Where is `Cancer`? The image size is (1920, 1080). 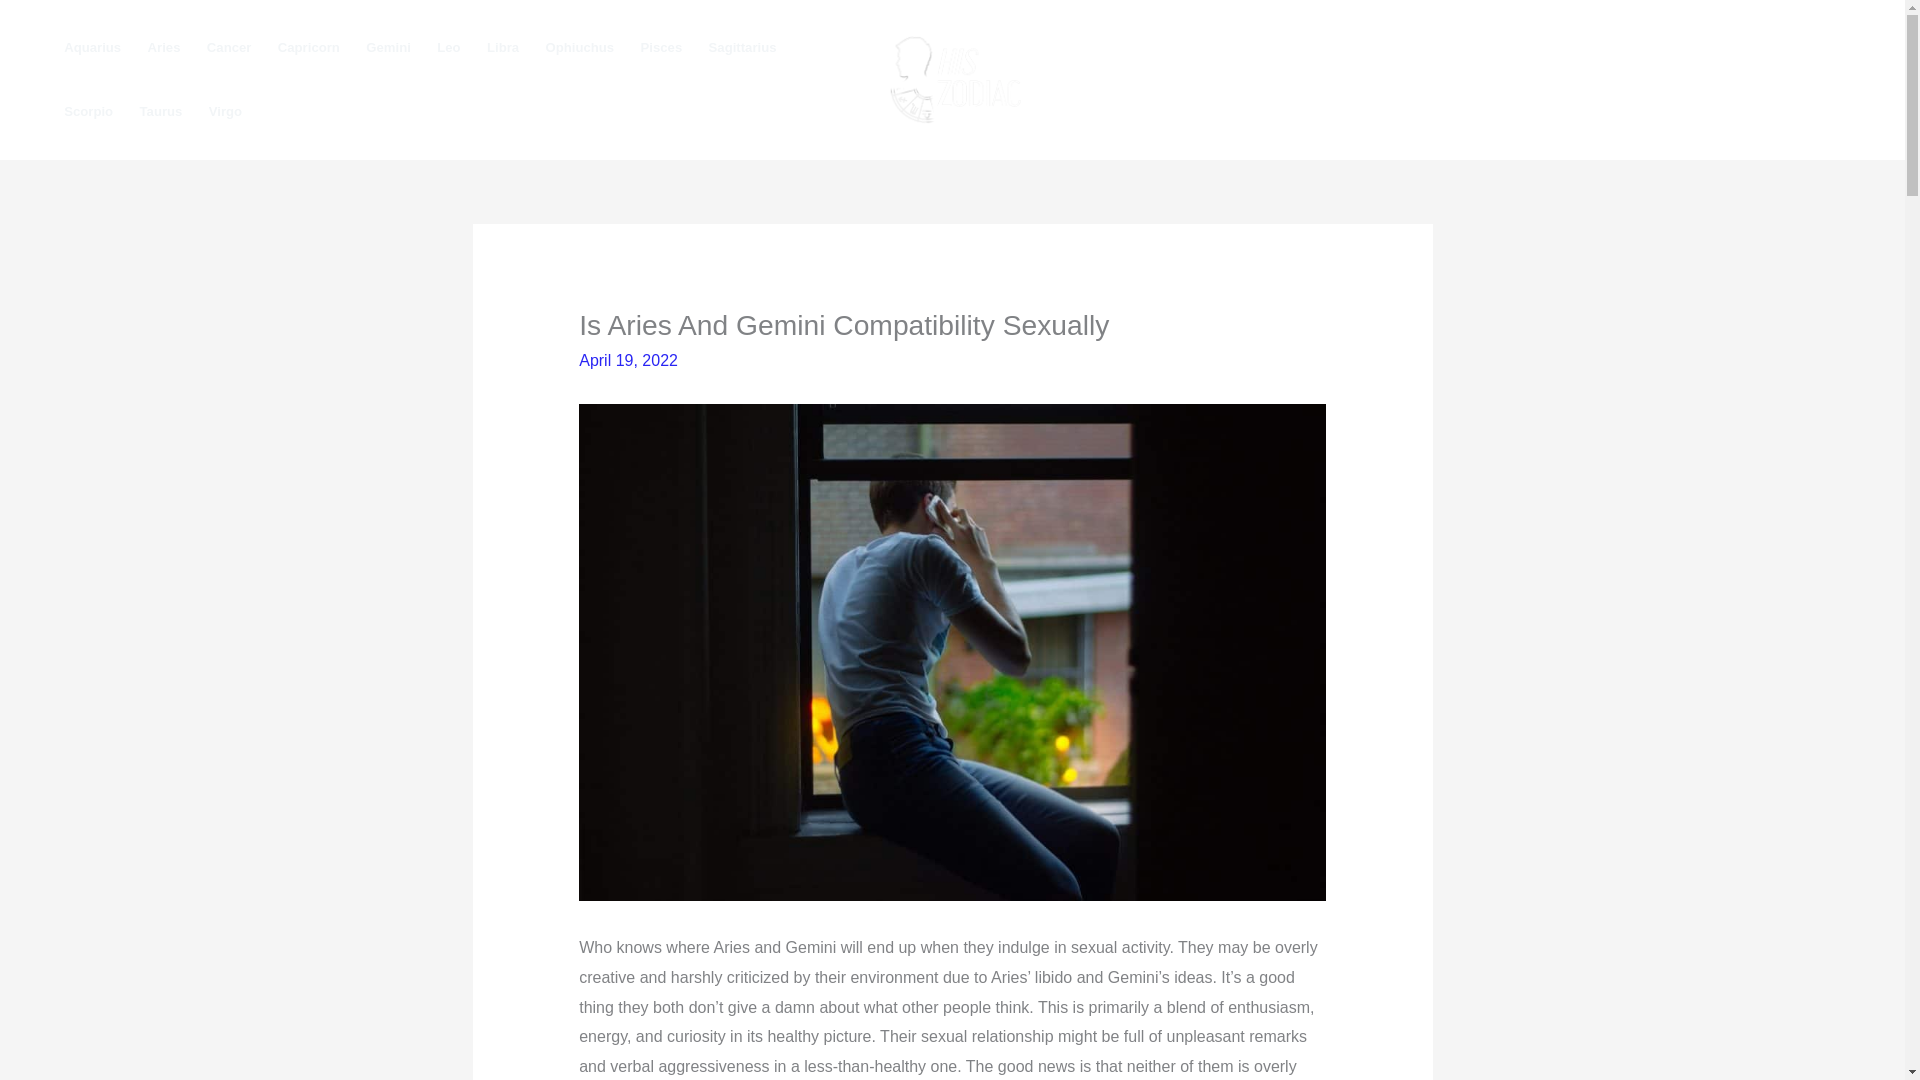
Cancer is located at coordinates (228, 48).